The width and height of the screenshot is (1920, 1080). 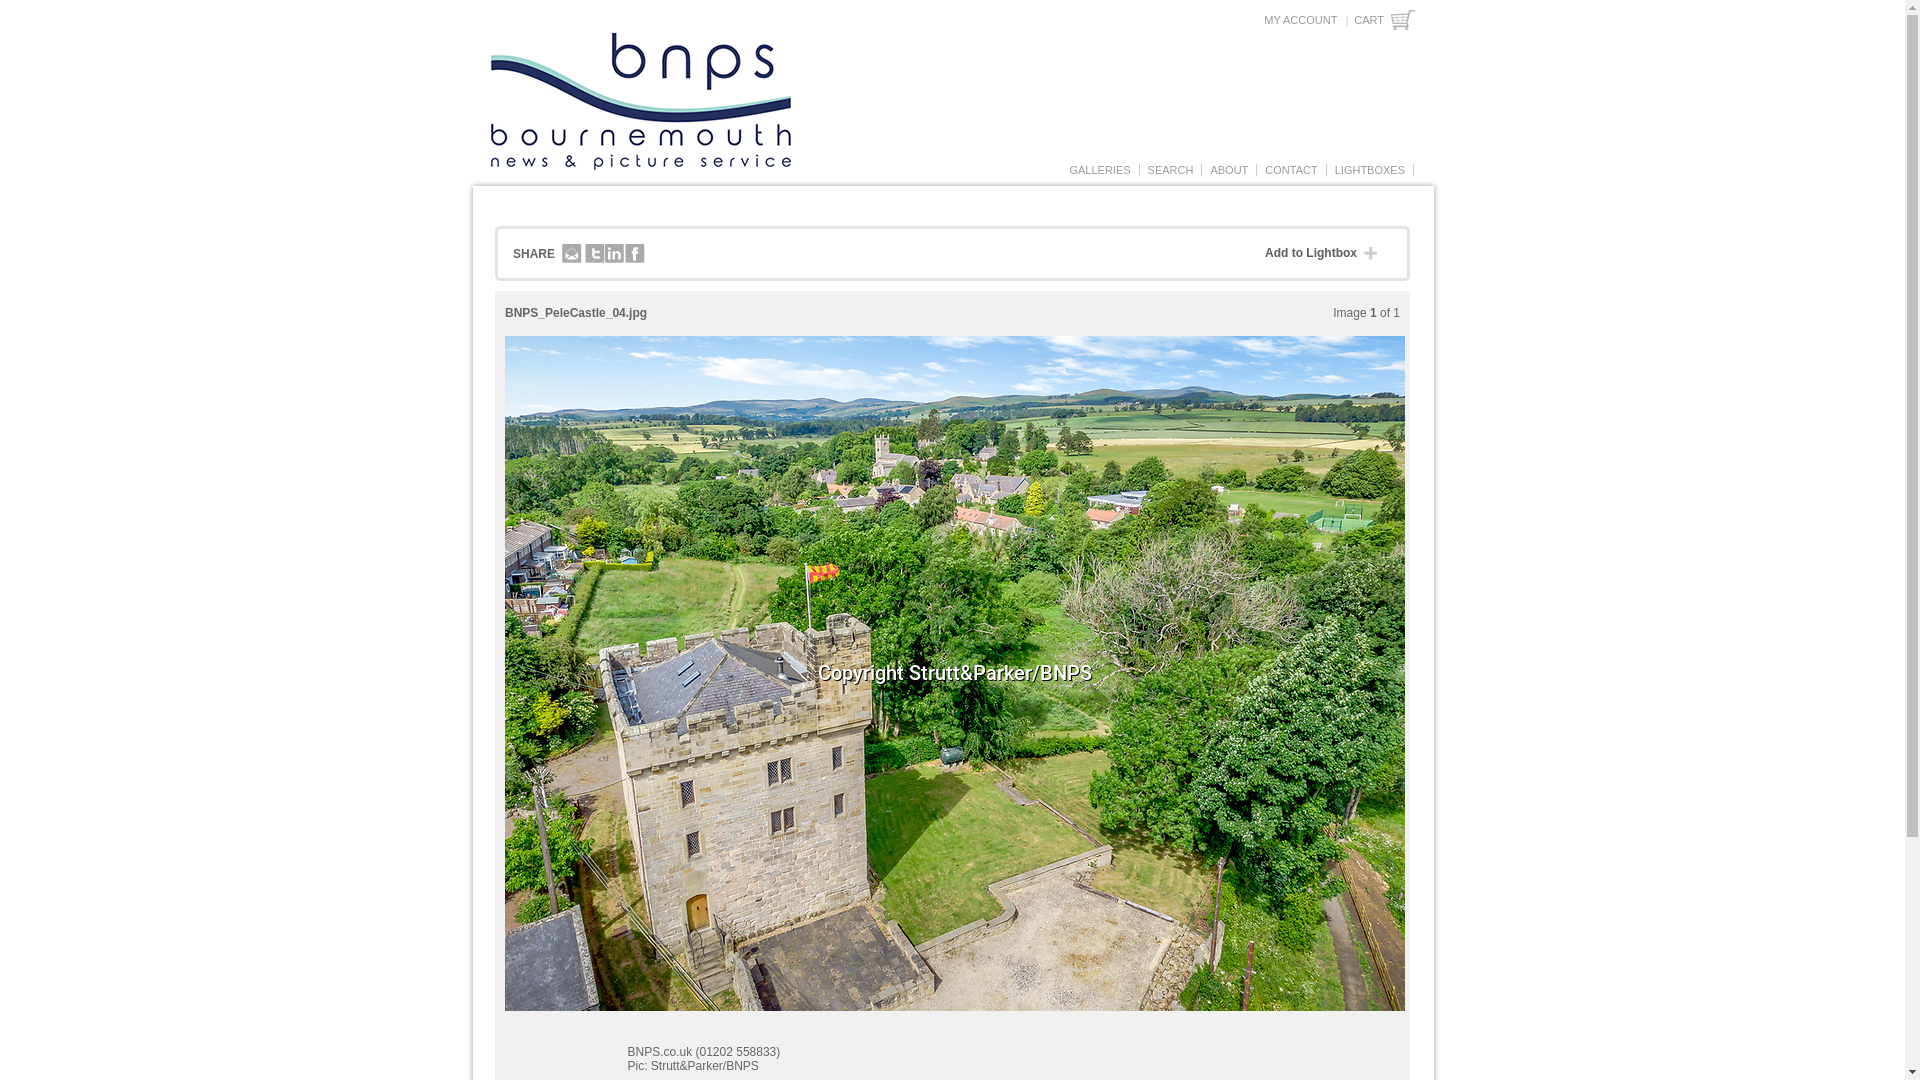 What do you see at coordinates (1300, 20) in the screenshot?
I see `MY ACCOUNT` at bounding box center [1300, 20].